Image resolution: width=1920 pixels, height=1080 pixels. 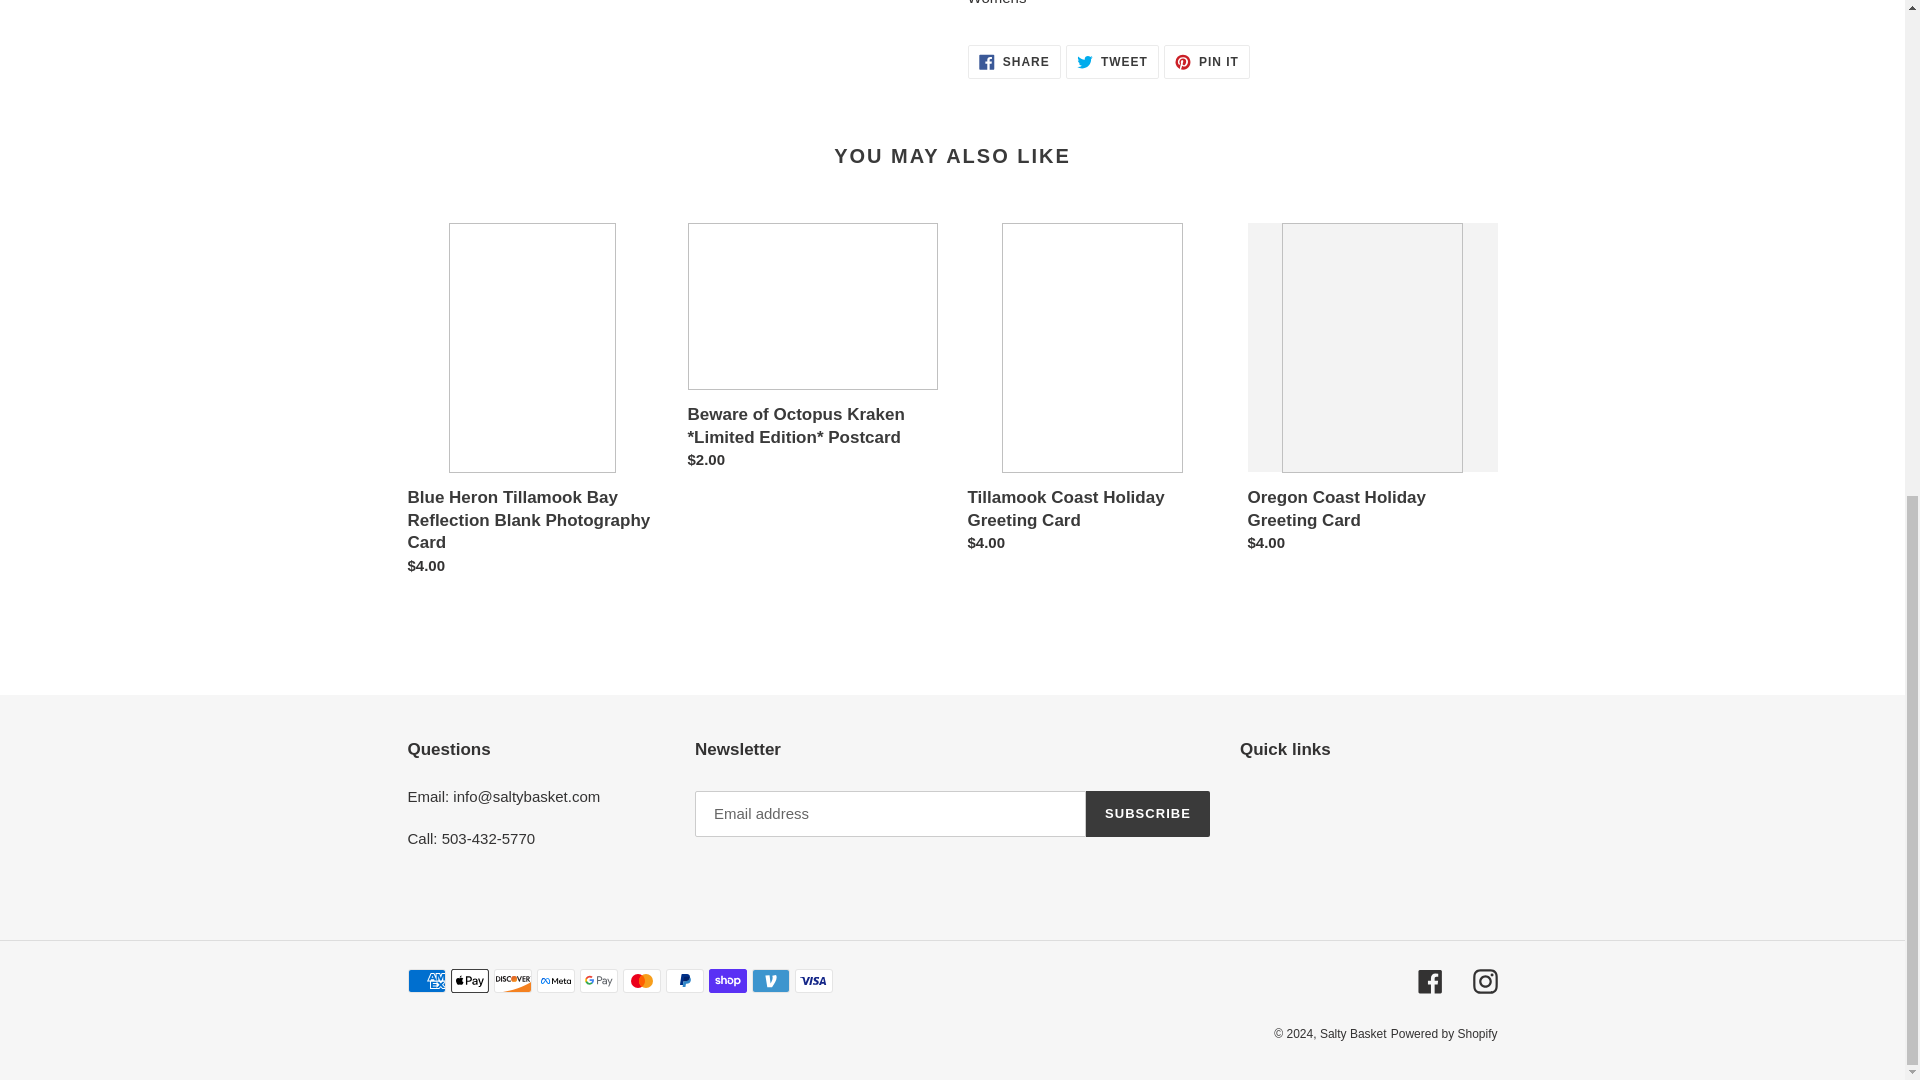 What do you see at coordinates (1430, 980) in the screenshot?
I see `Facebook` at bounding box center [1430, 980].